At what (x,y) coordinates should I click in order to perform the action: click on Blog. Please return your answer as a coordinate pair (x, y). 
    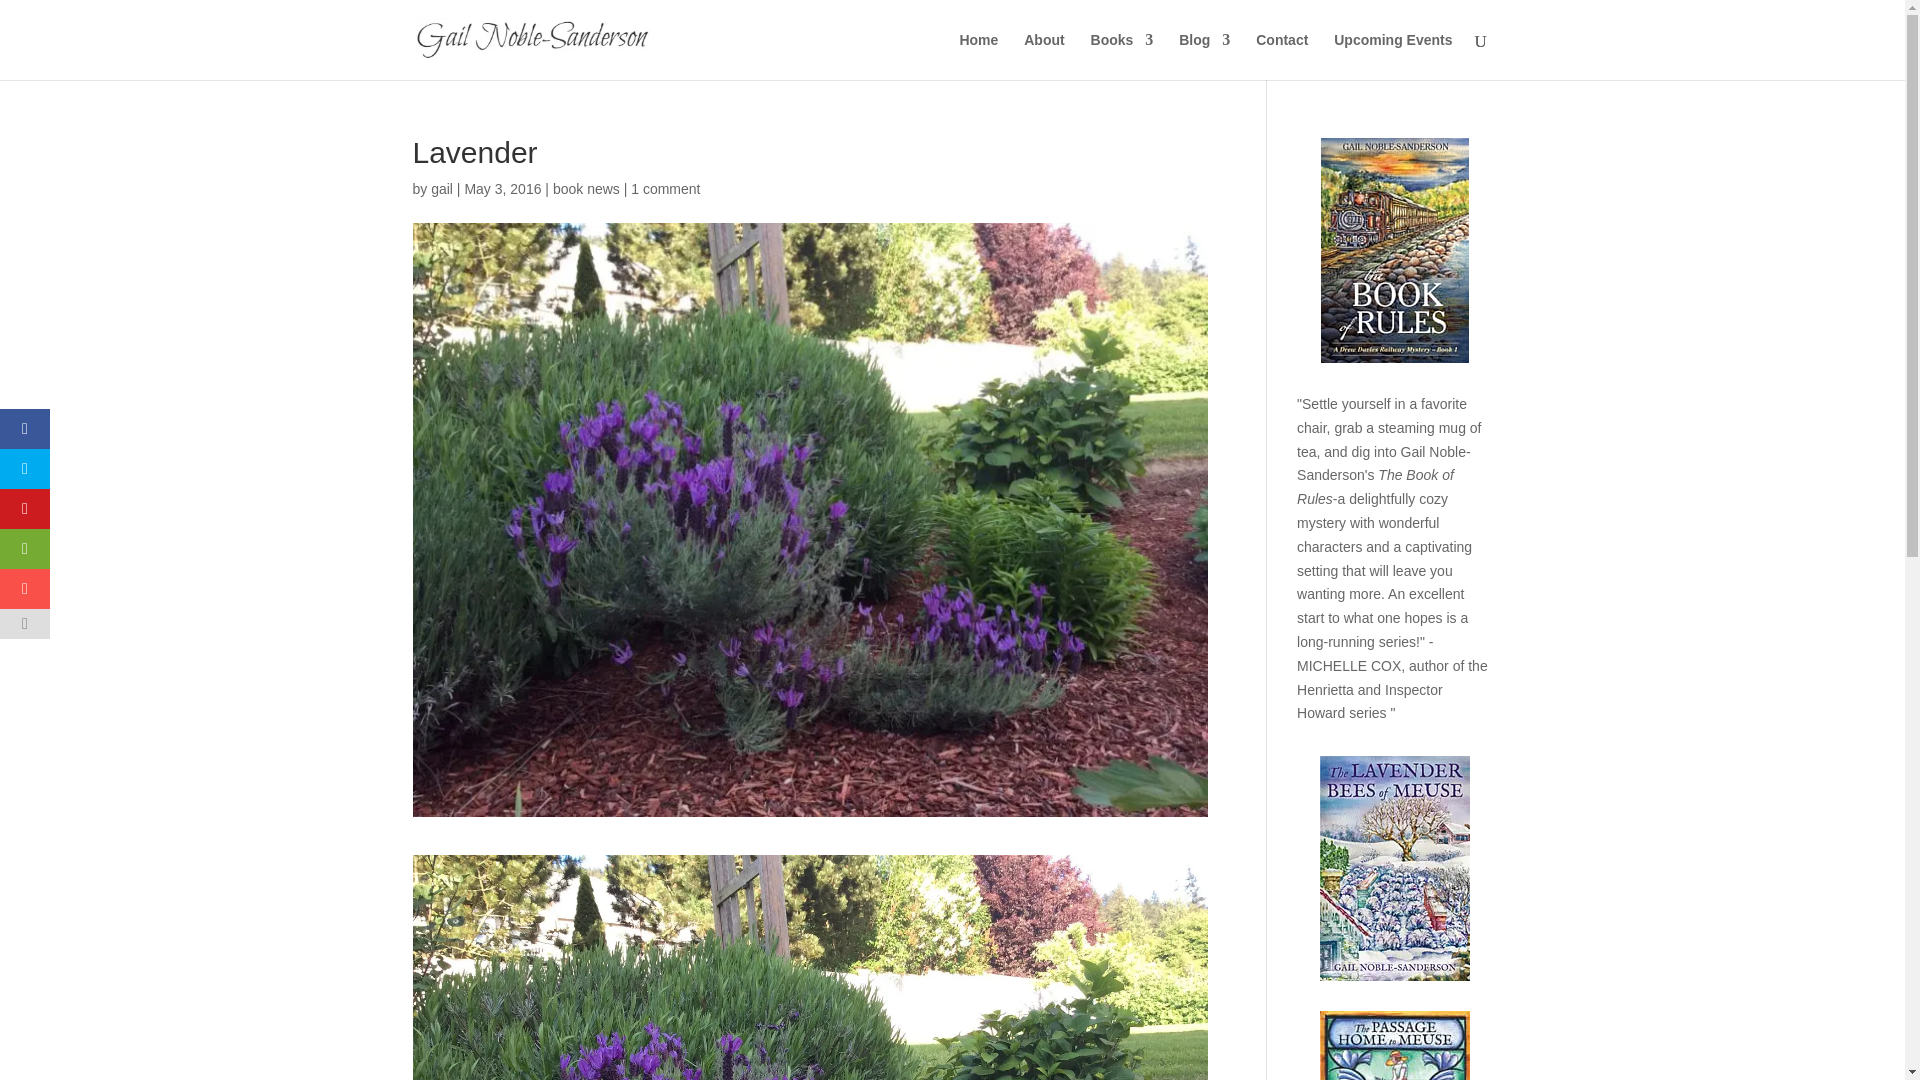
    Looking at the image, I should click on (1204, 56).